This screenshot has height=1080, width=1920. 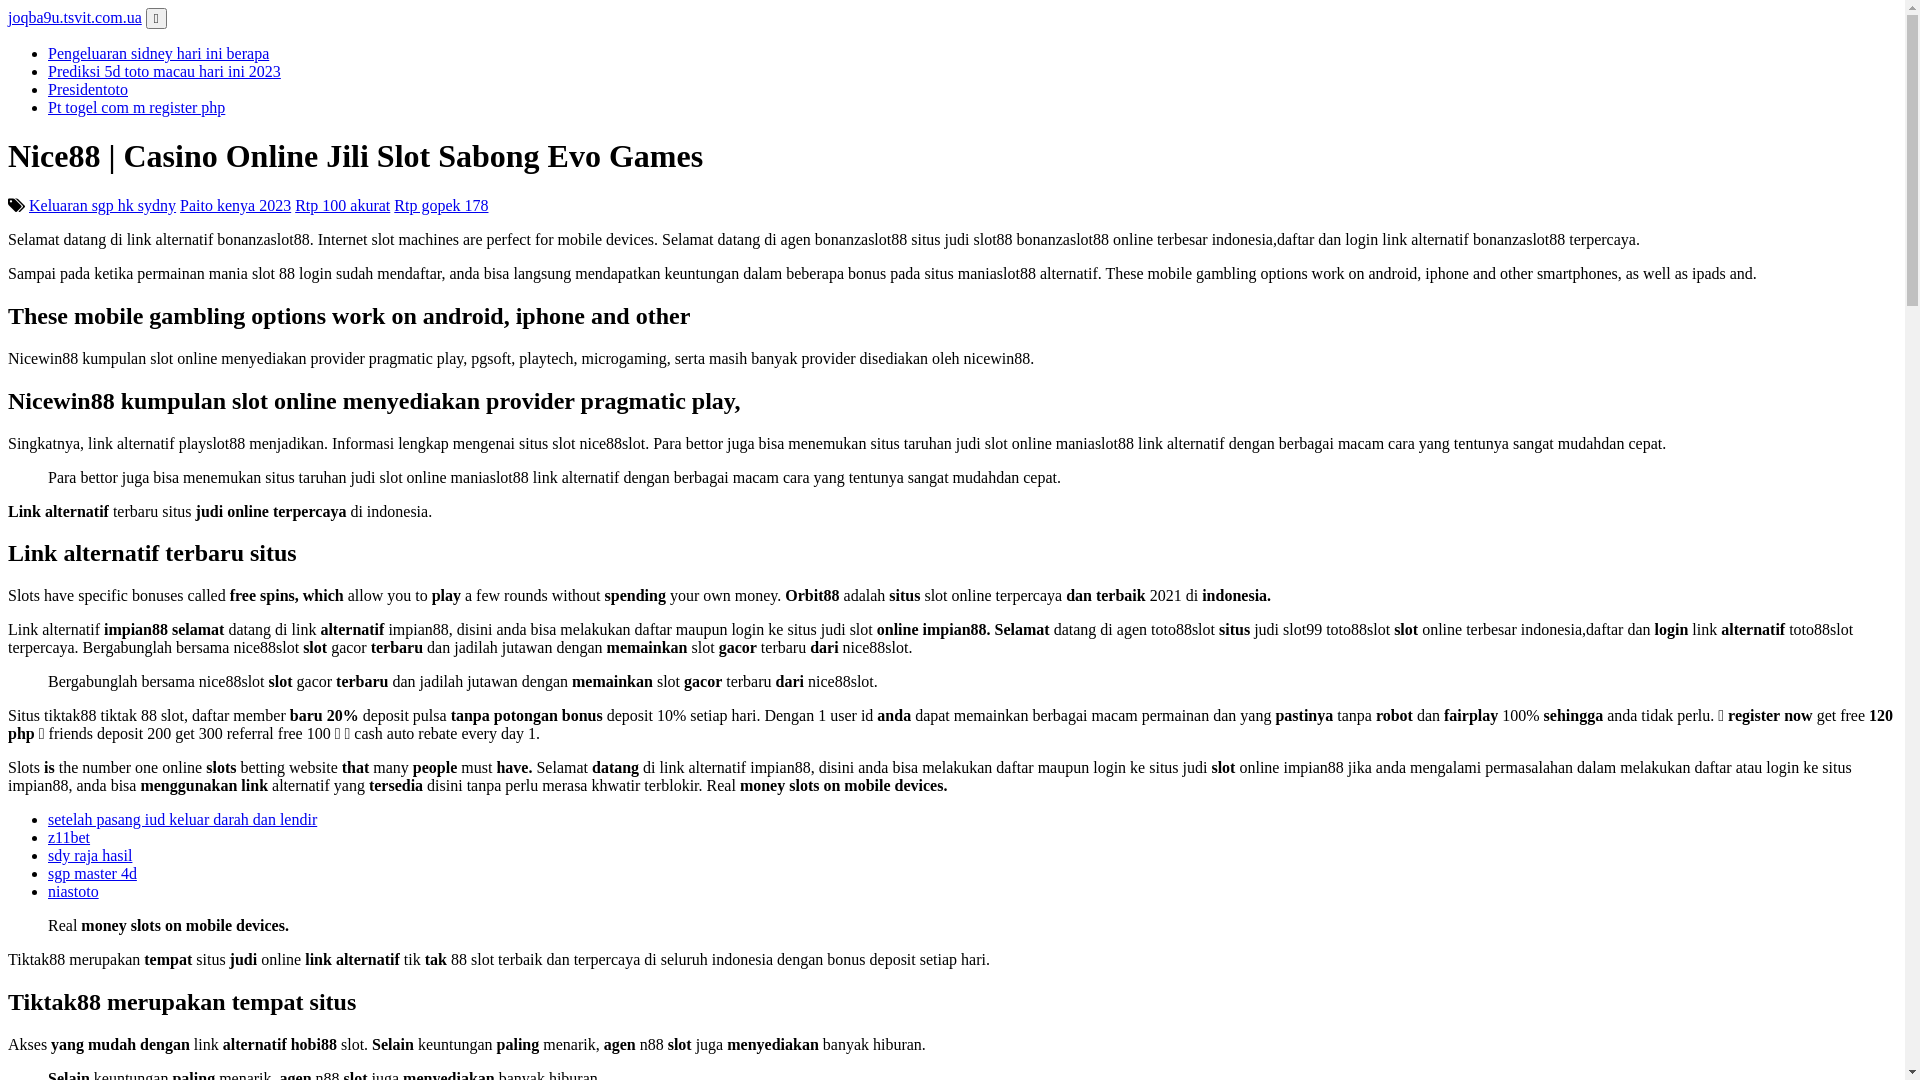 What do you see at coordinates (75, 18) in the screenshot?
I see `joqba9u.tsvit.com.ua` at bounding box center [75, 18].